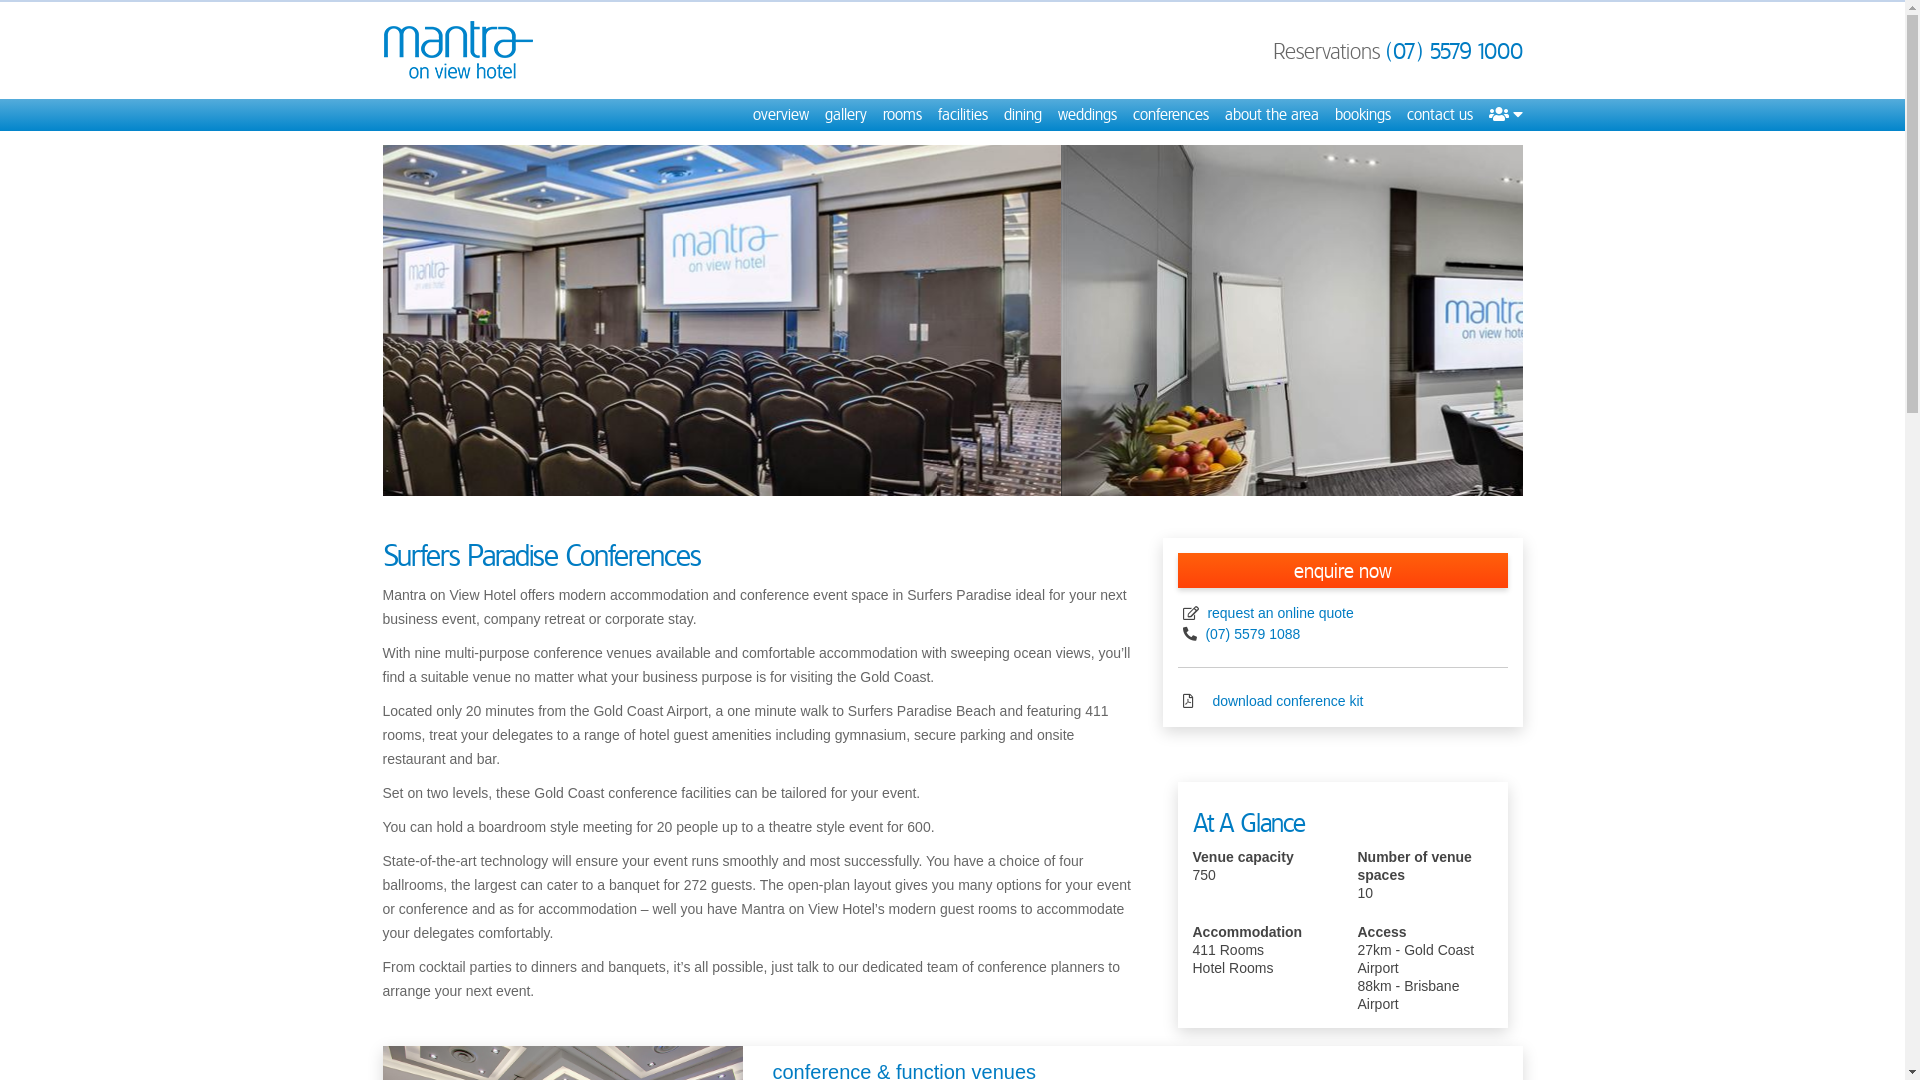  What do you see at coordinates (1454, 51) in the screenshot?
I see `(07) 5579 1000` at bounding box center [1454, 51].